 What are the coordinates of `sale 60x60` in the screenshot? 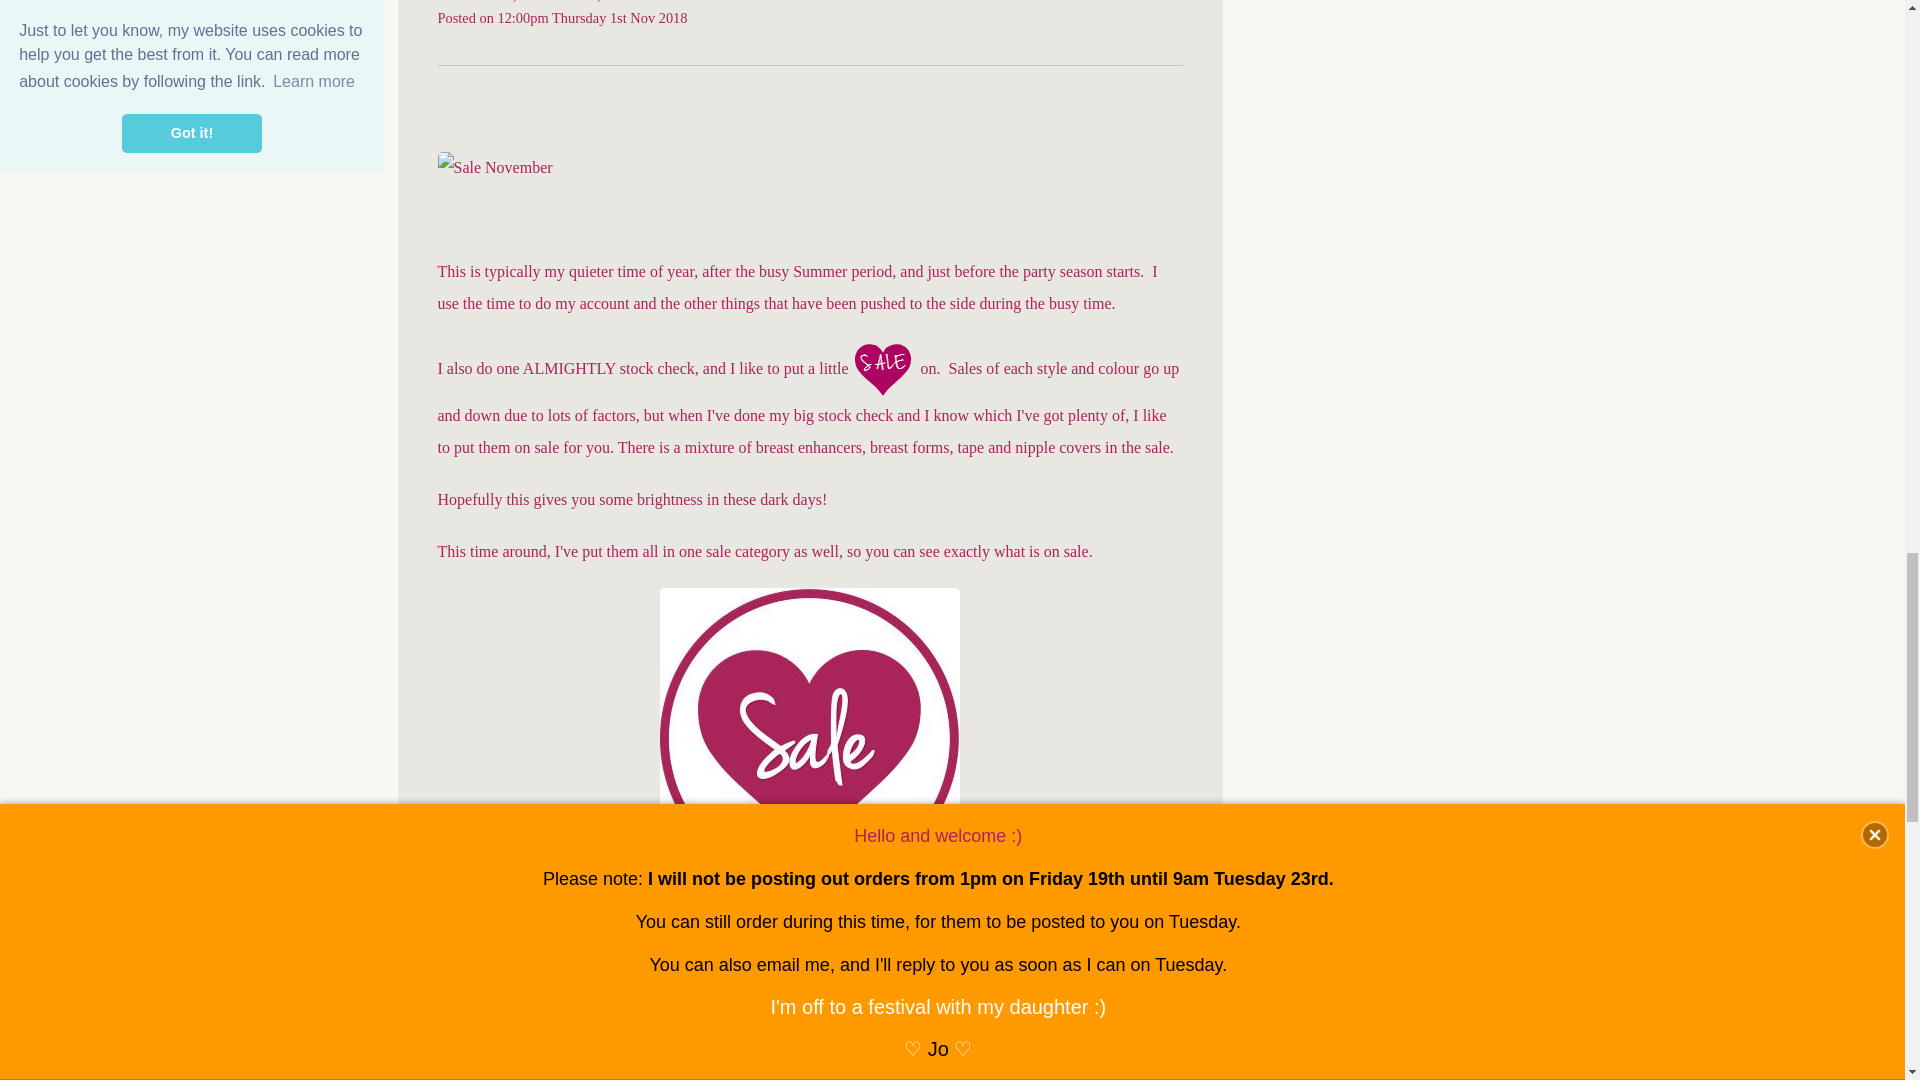 It's located at (882, 370).